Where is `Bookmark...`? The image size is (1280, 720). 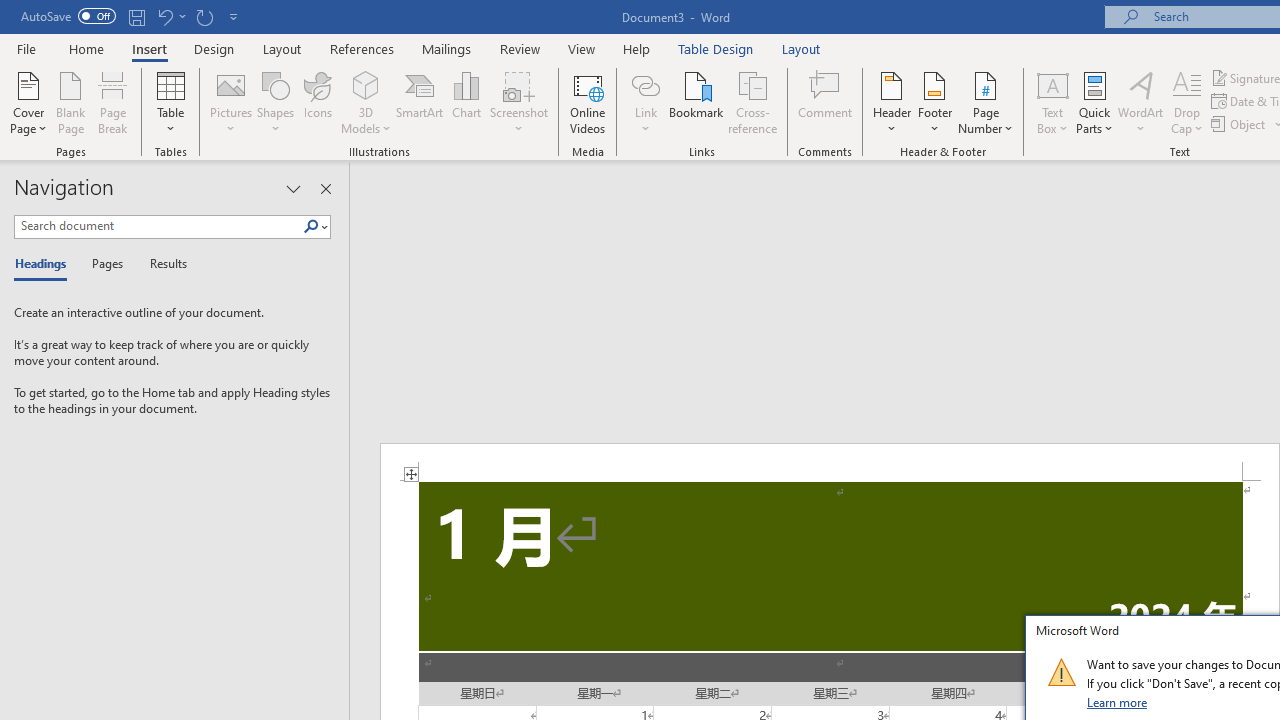 Bookmark... is located at coordinates (696, 102).